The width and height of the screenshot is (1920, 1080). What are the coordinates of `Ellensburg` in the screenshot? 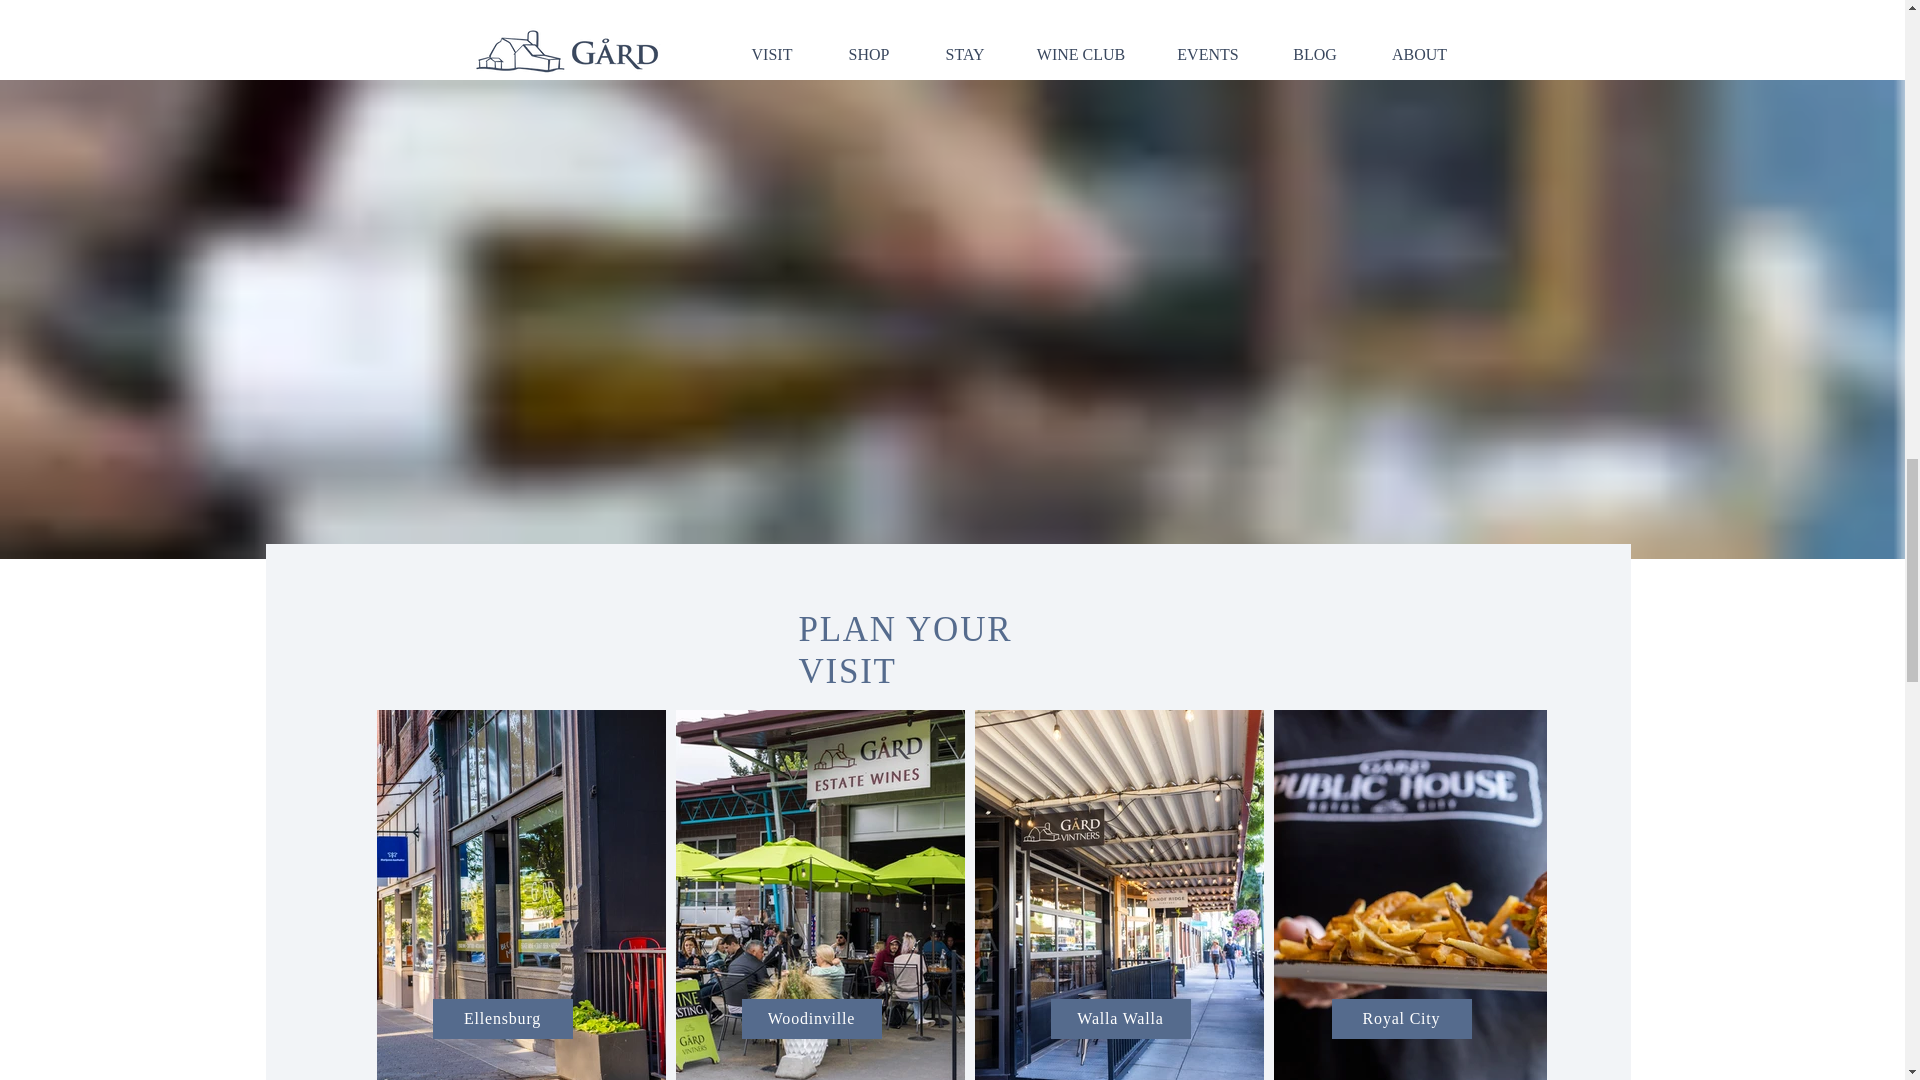 It's located at (502, 1018).